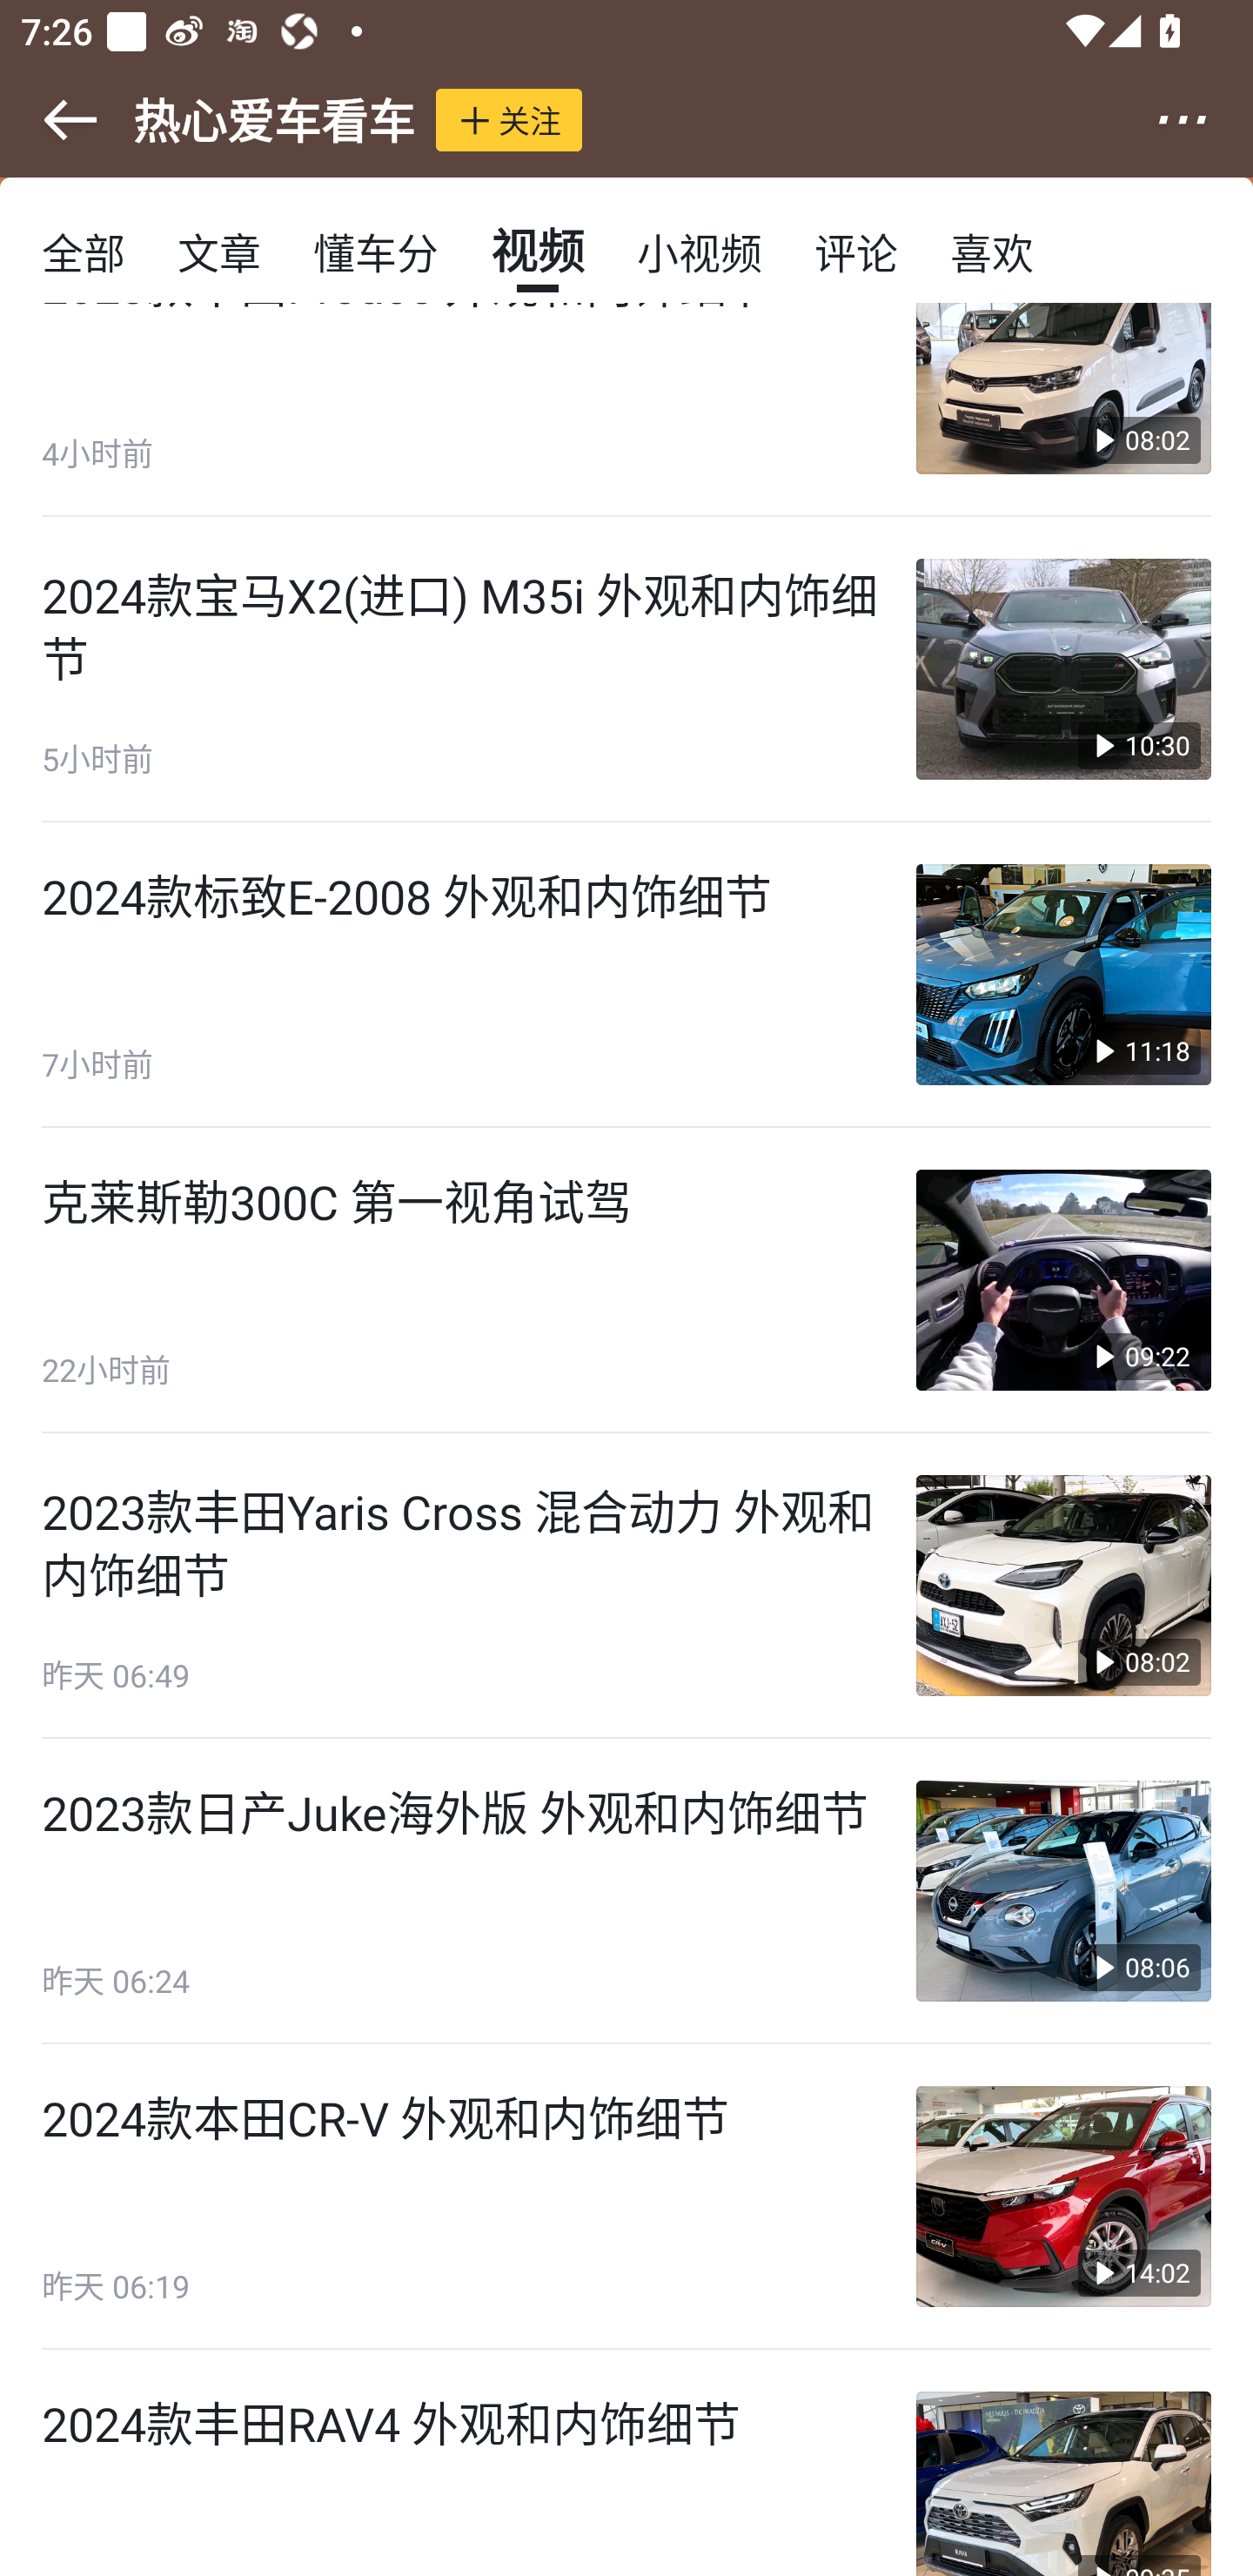  I want to click on 2024款丰田RAV4 外观和内饰细节 昨天 06:00  09:35, so click(626, 2463).